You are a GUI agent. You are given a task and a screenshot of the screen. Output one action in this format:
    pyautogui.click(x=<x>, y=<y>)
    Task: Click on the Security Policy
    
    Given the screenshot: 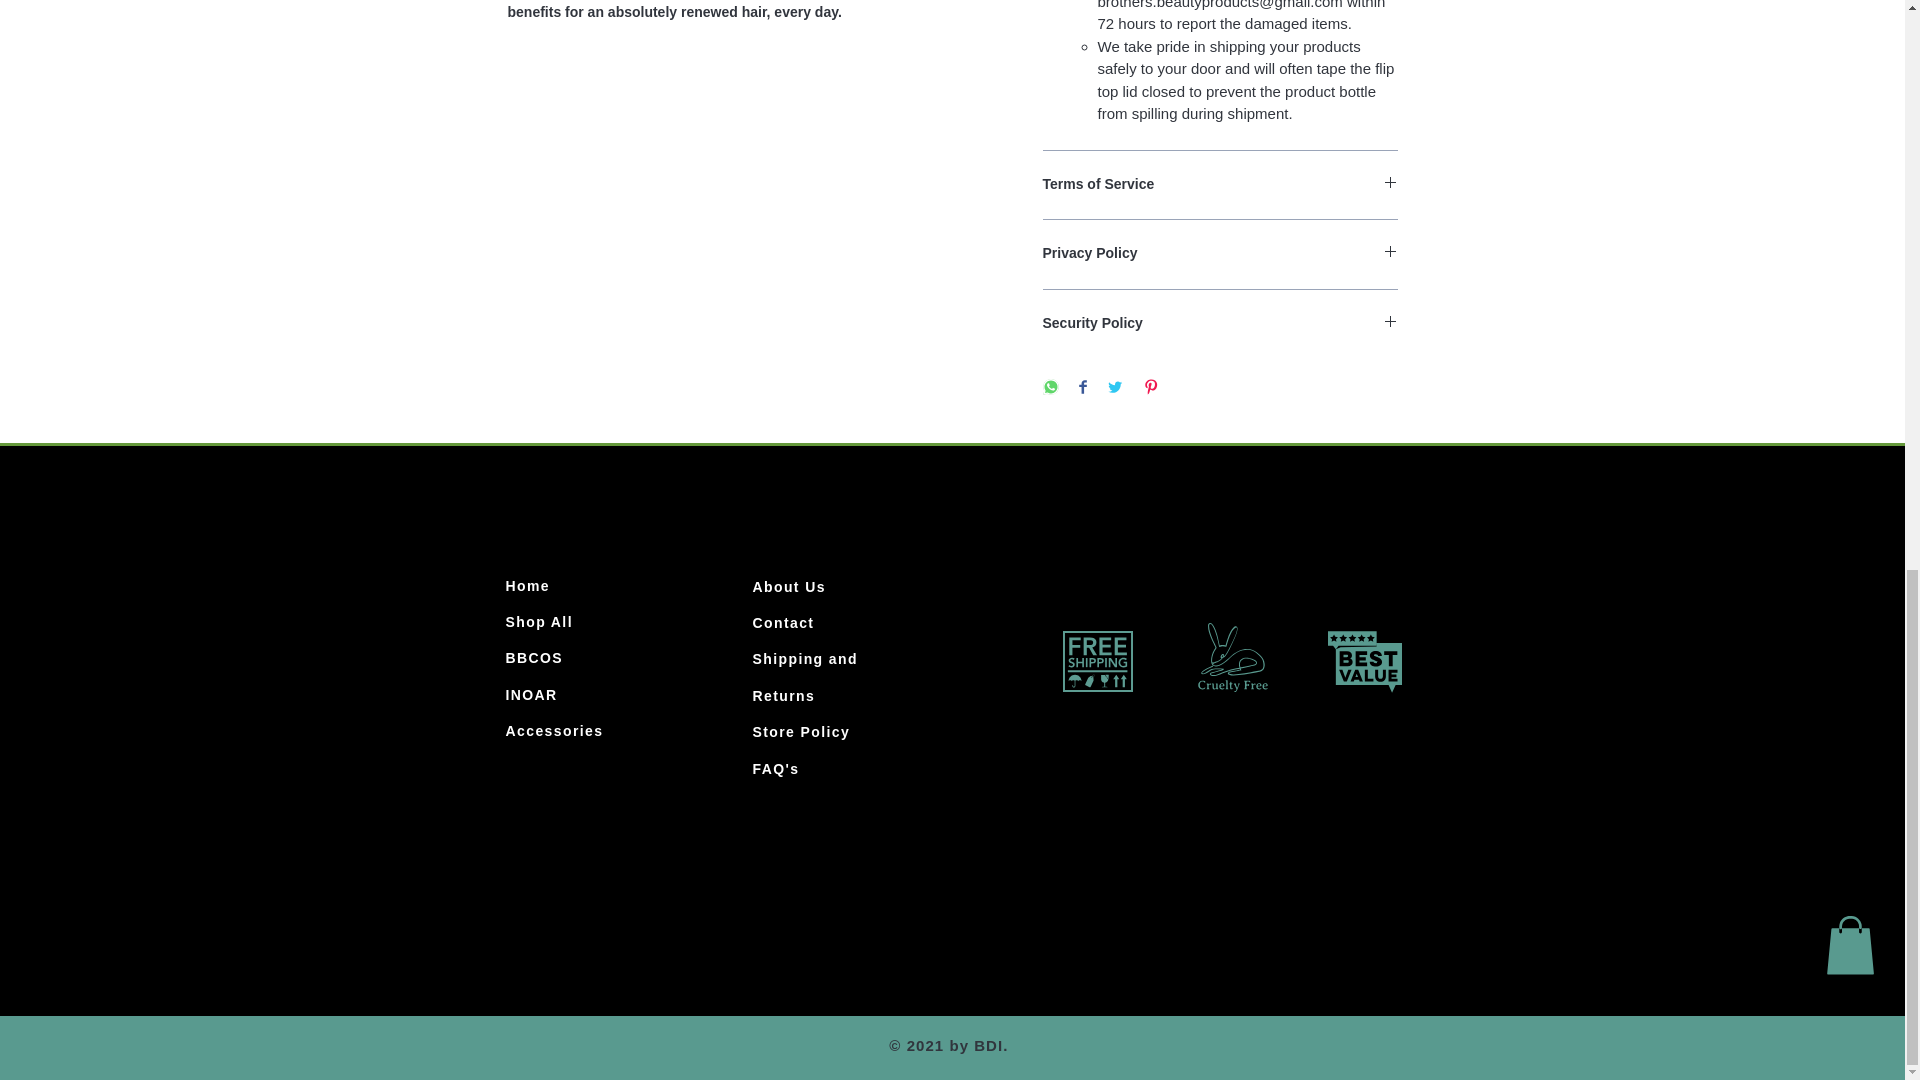 What is the action you would take?
    pyautogui.click(x=1220, y=324)
    